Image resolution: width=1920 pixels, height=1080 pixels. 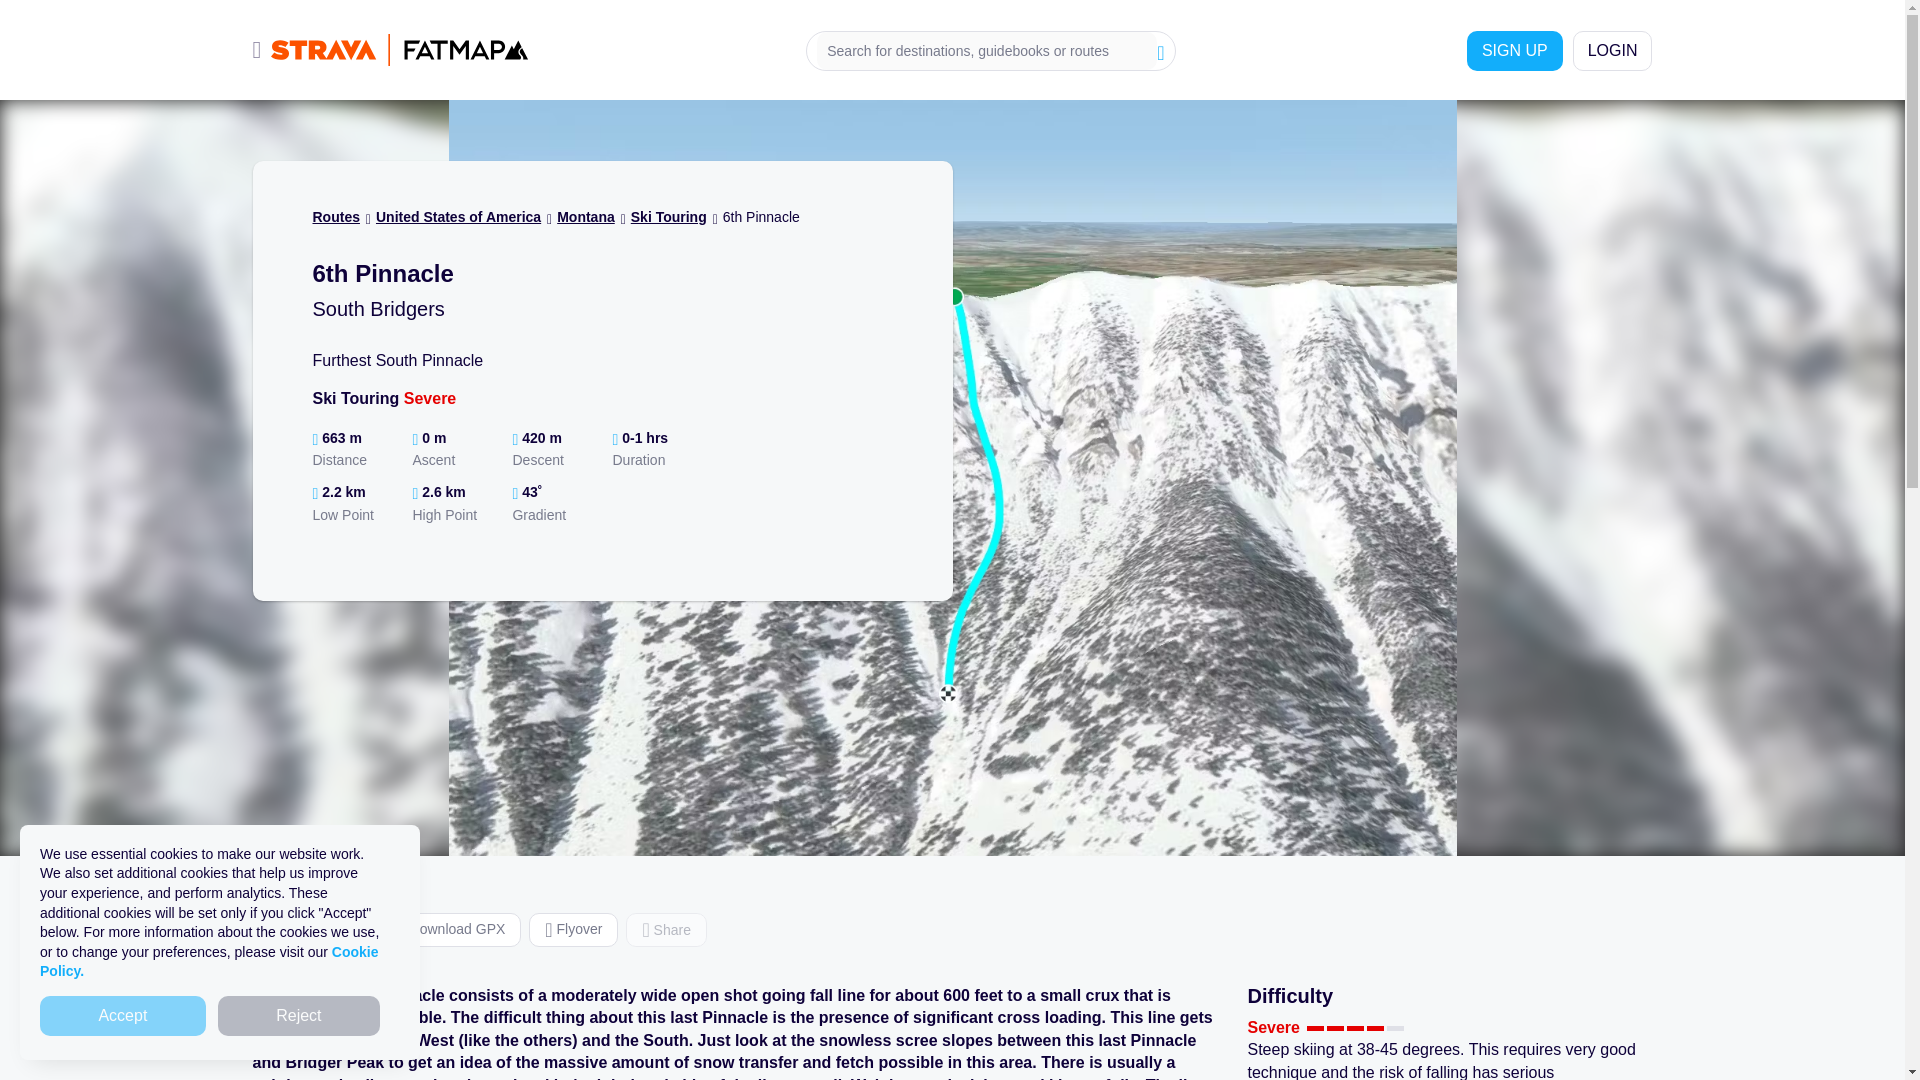 I want to click on Accept, so click(x=122, y=1015).